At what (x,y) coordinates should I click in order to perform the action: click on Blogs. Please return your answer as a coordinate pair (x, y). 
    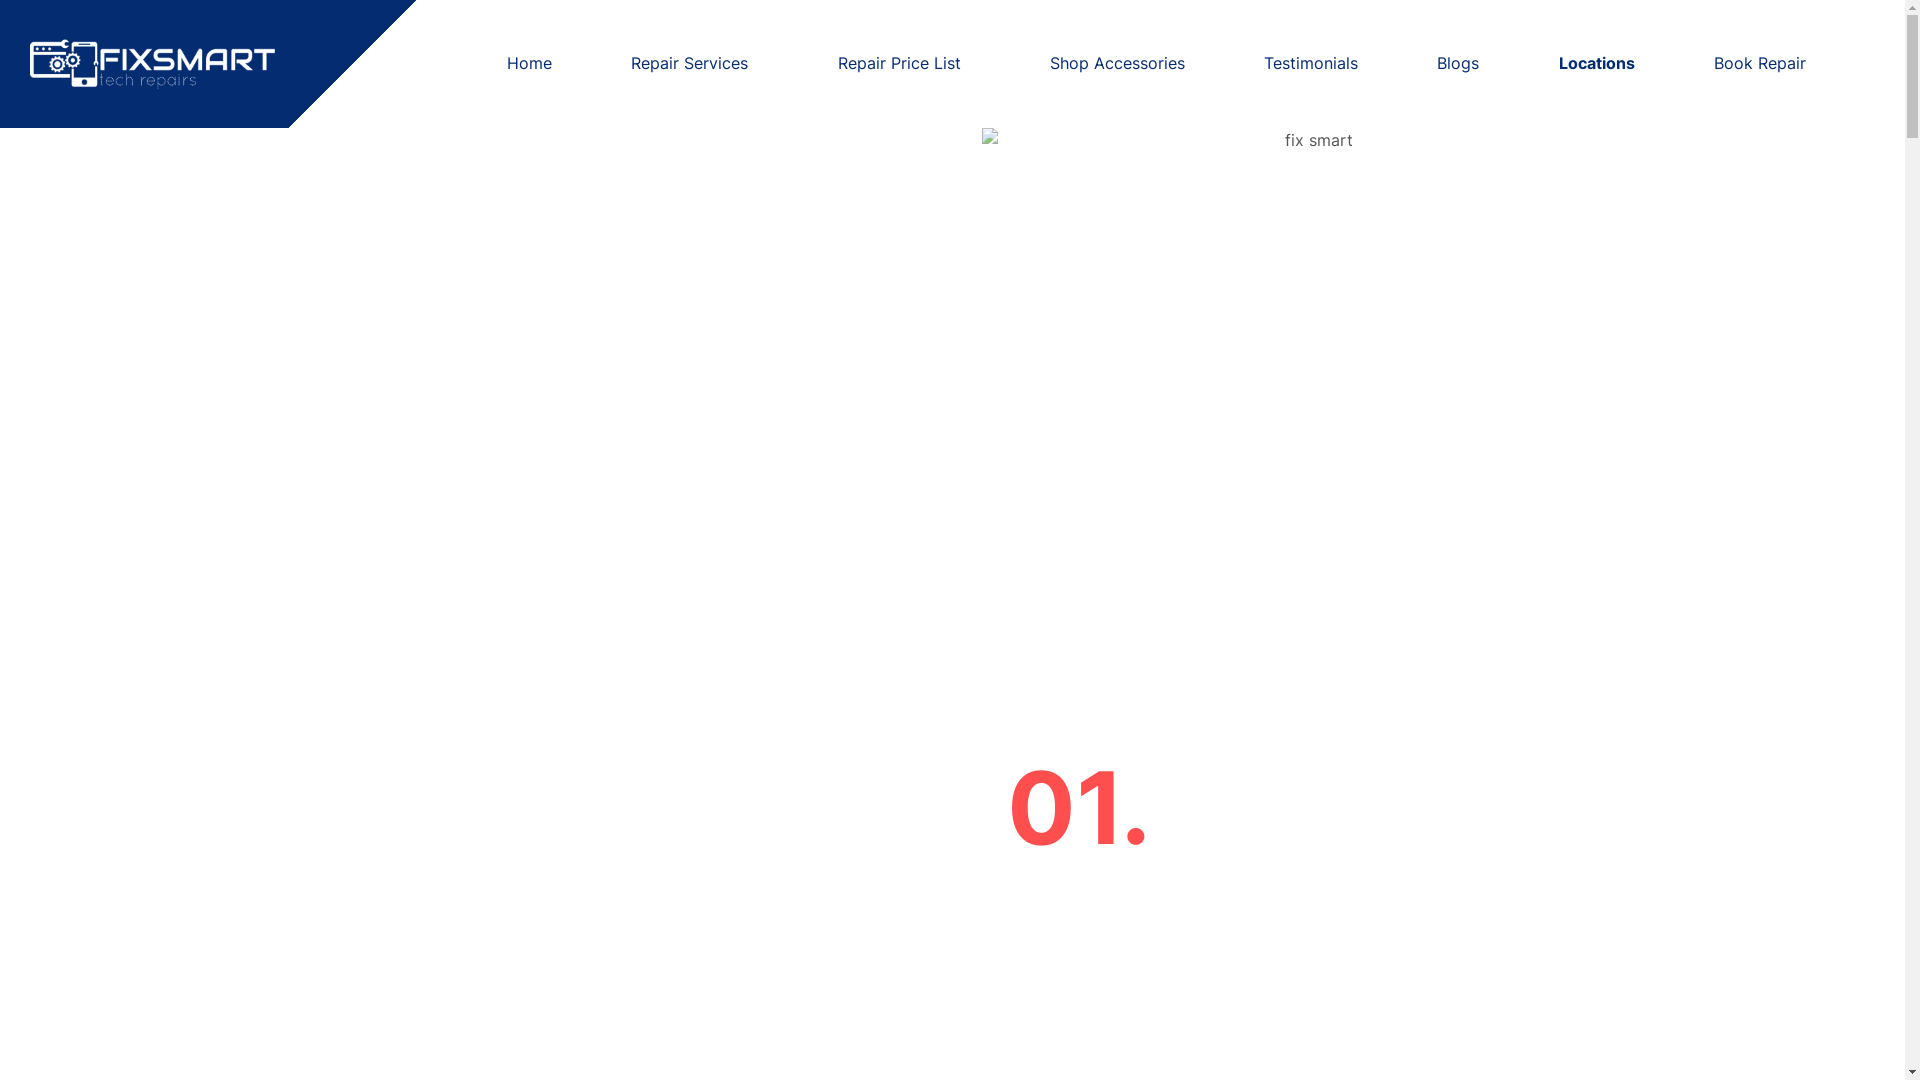
    Looking at the image, I should click on (1458, 63).